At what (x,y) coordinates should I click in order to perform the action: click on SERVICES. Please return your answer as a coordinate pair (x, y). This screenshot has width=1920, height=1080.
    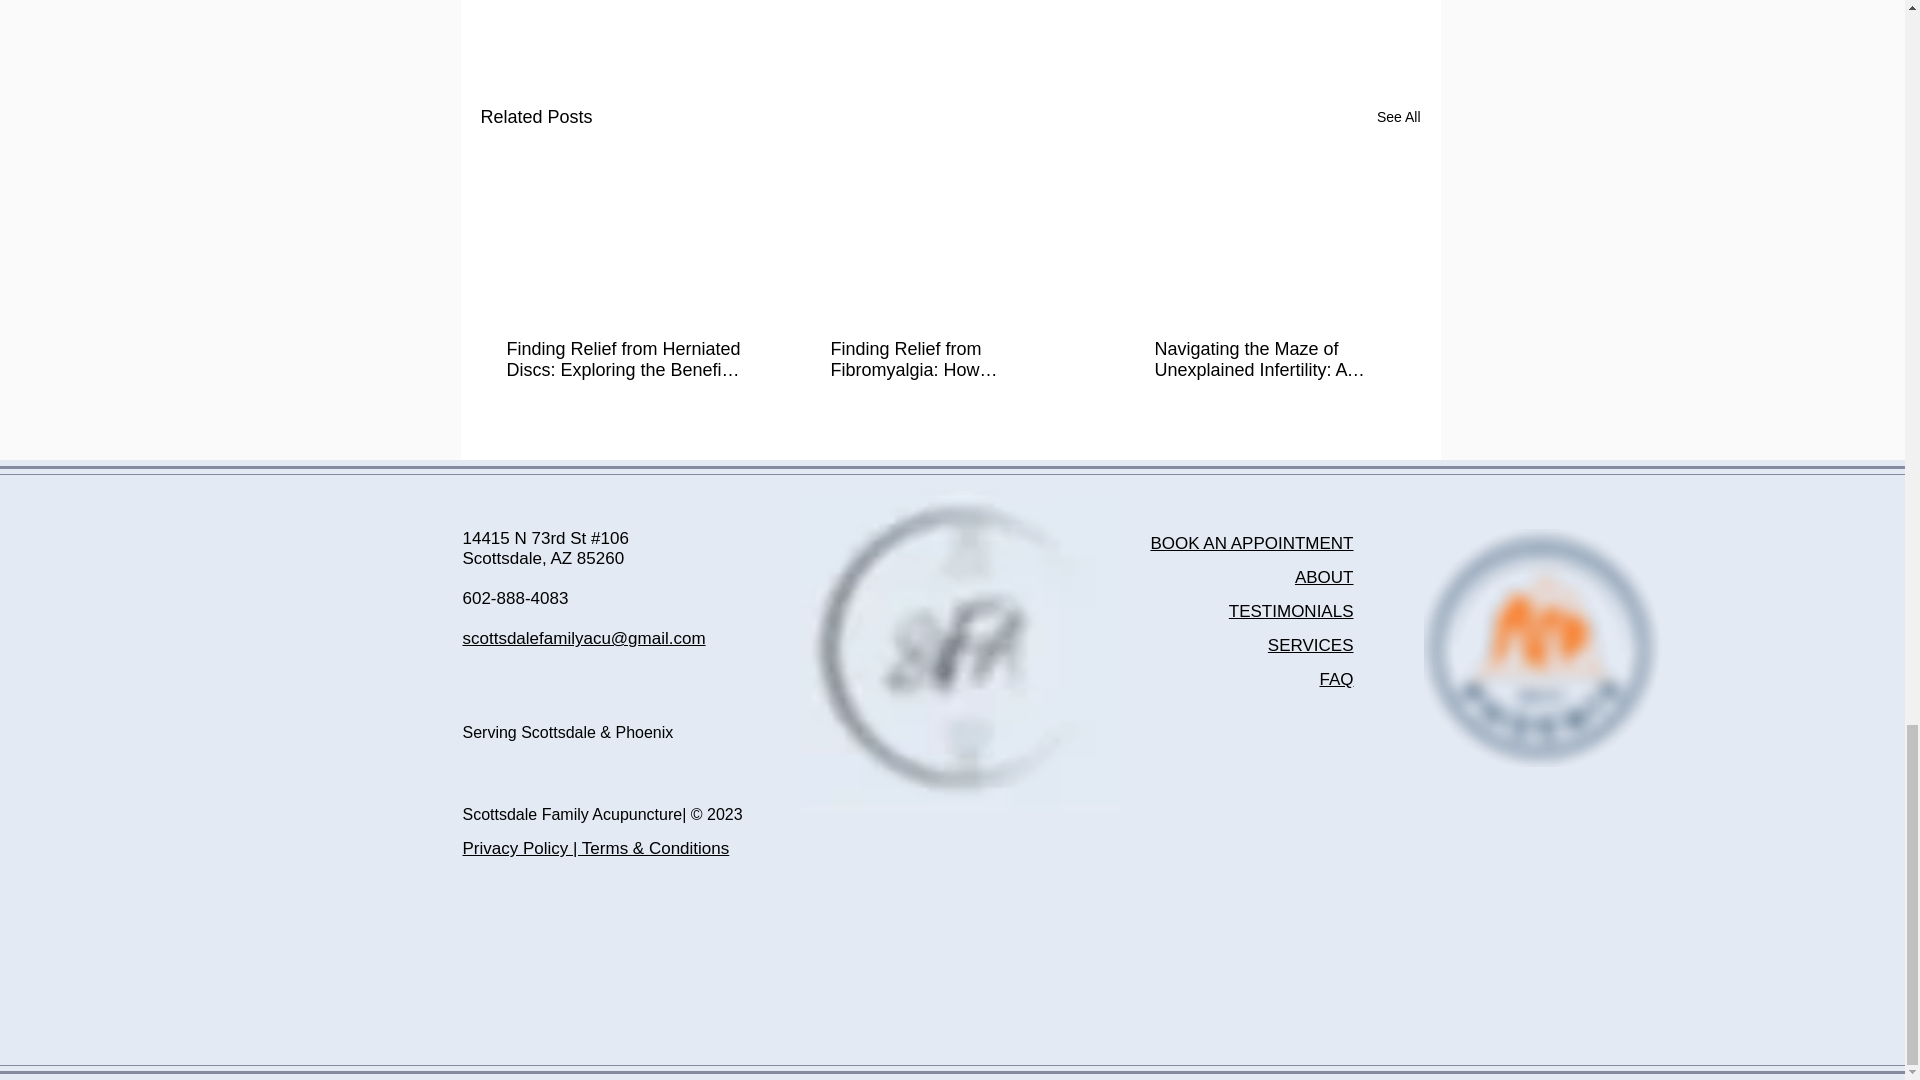
    Looking at the image, I should click on (1310, 645).